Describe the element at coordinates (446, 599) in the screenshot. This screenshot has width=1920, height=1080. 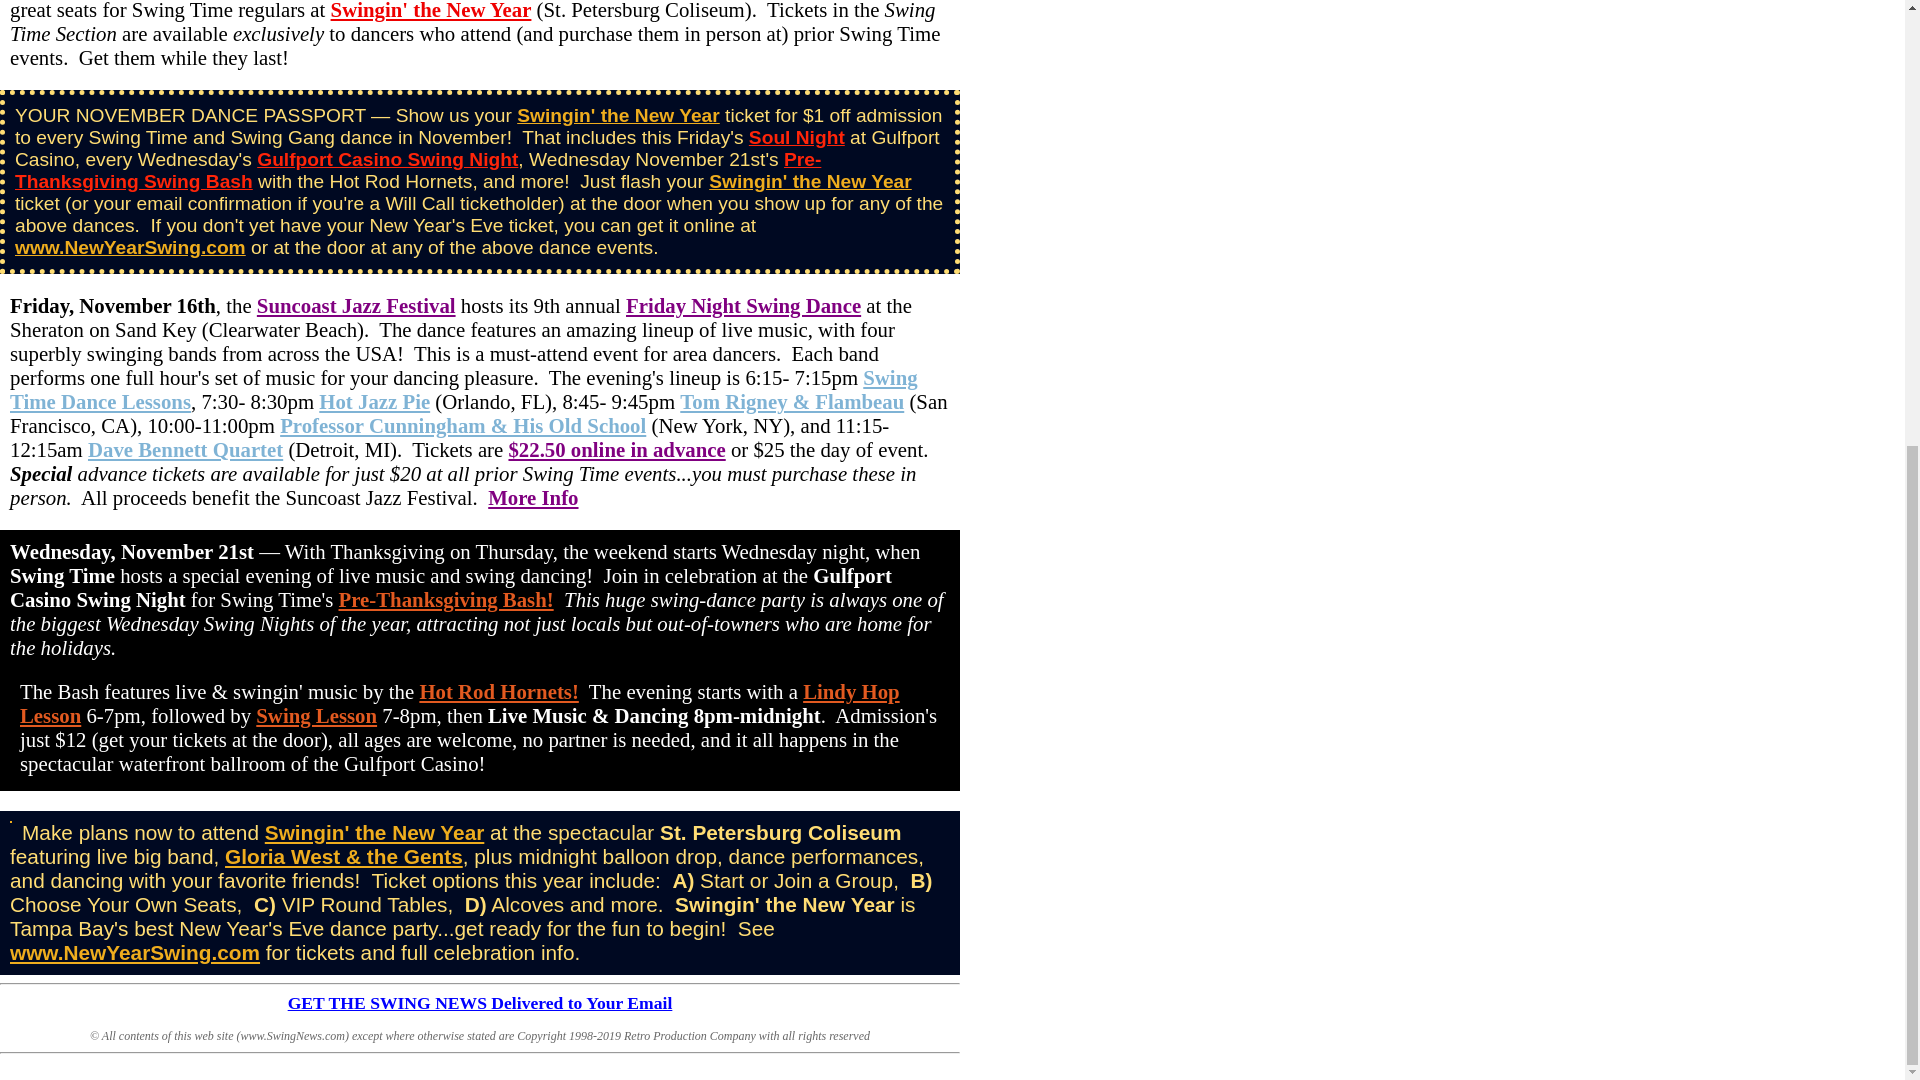
I see `Pre-Thanksgiving Bash!` at that location.